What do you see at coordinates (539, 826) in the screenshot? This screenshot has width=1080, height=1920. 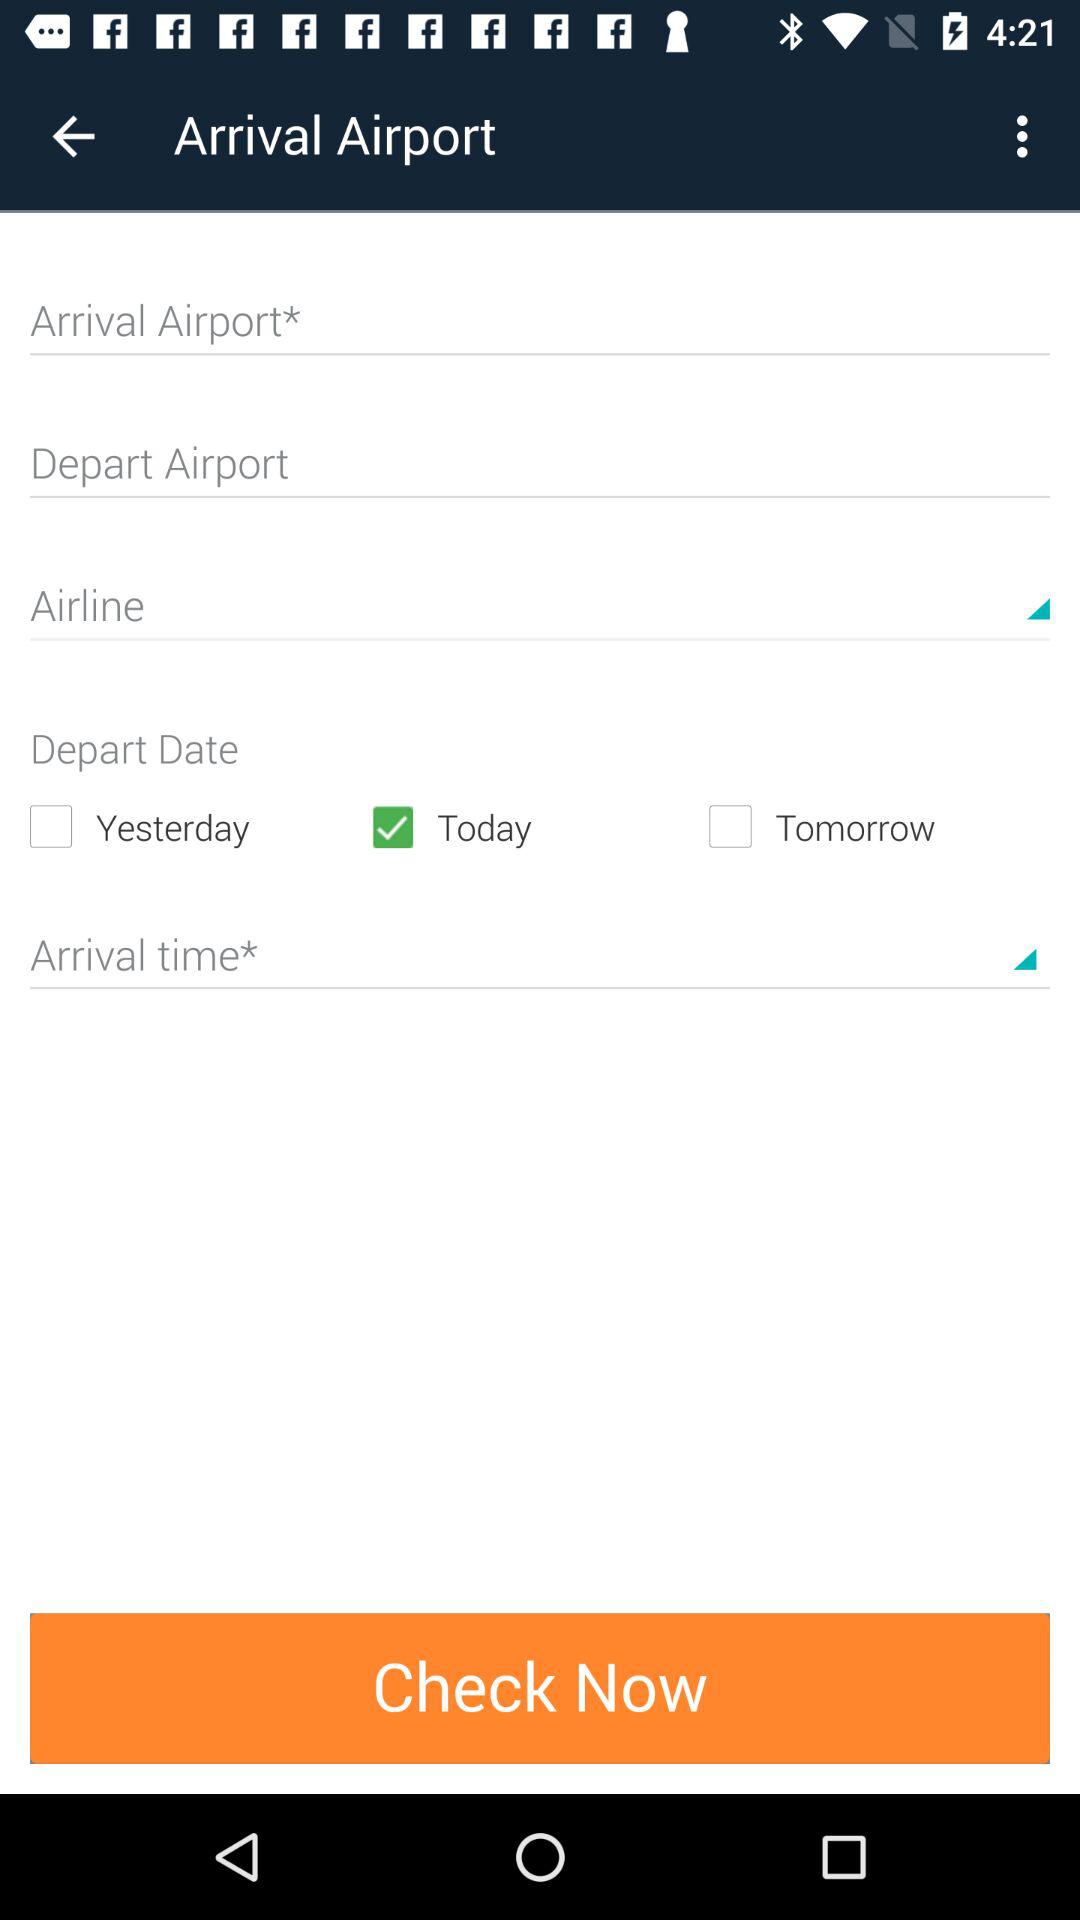 I see `turn on icon to the right of the yesterday icon` at bounding box center [539, 826].